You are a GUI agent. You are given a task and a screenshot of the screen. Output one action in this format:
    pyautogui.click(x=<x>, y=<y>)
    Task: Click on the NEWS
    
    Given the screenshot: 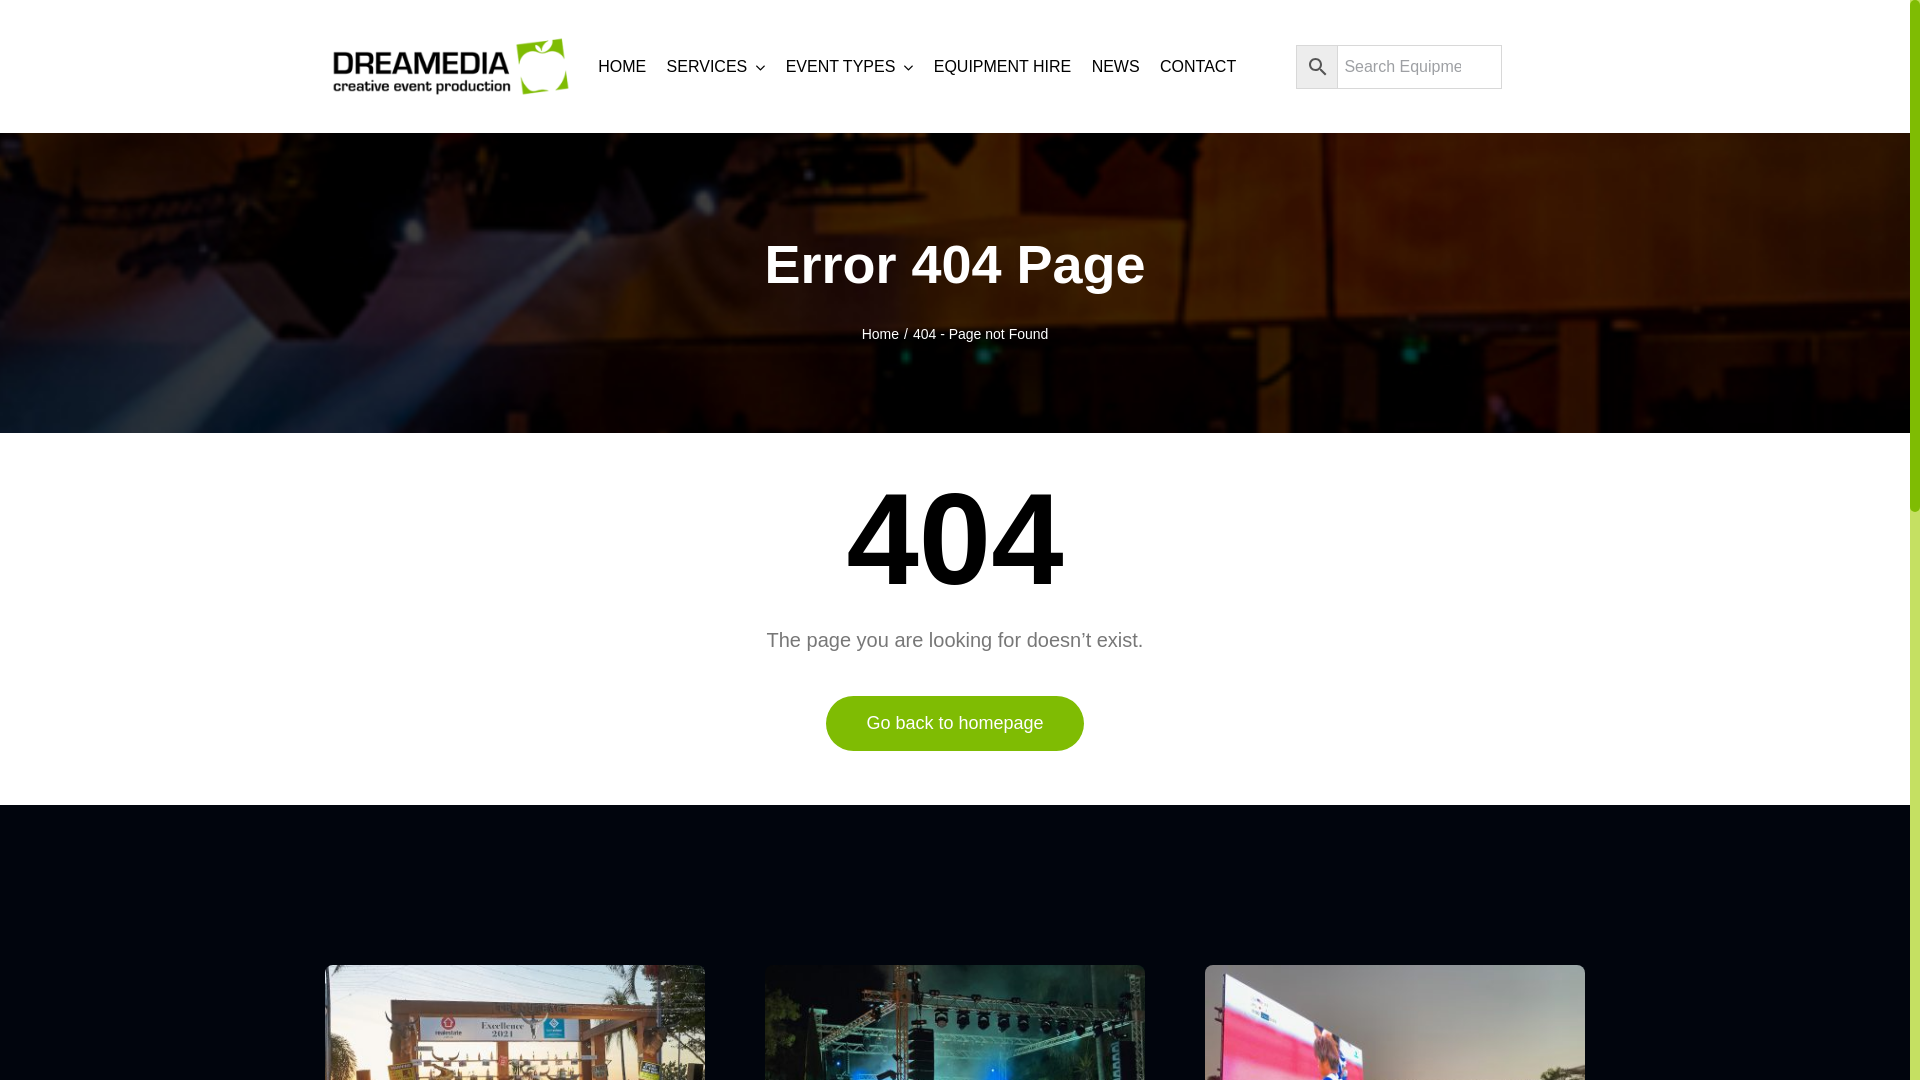 What is the action you would take?
    pyautogui.click(x=1116, y=66)
    